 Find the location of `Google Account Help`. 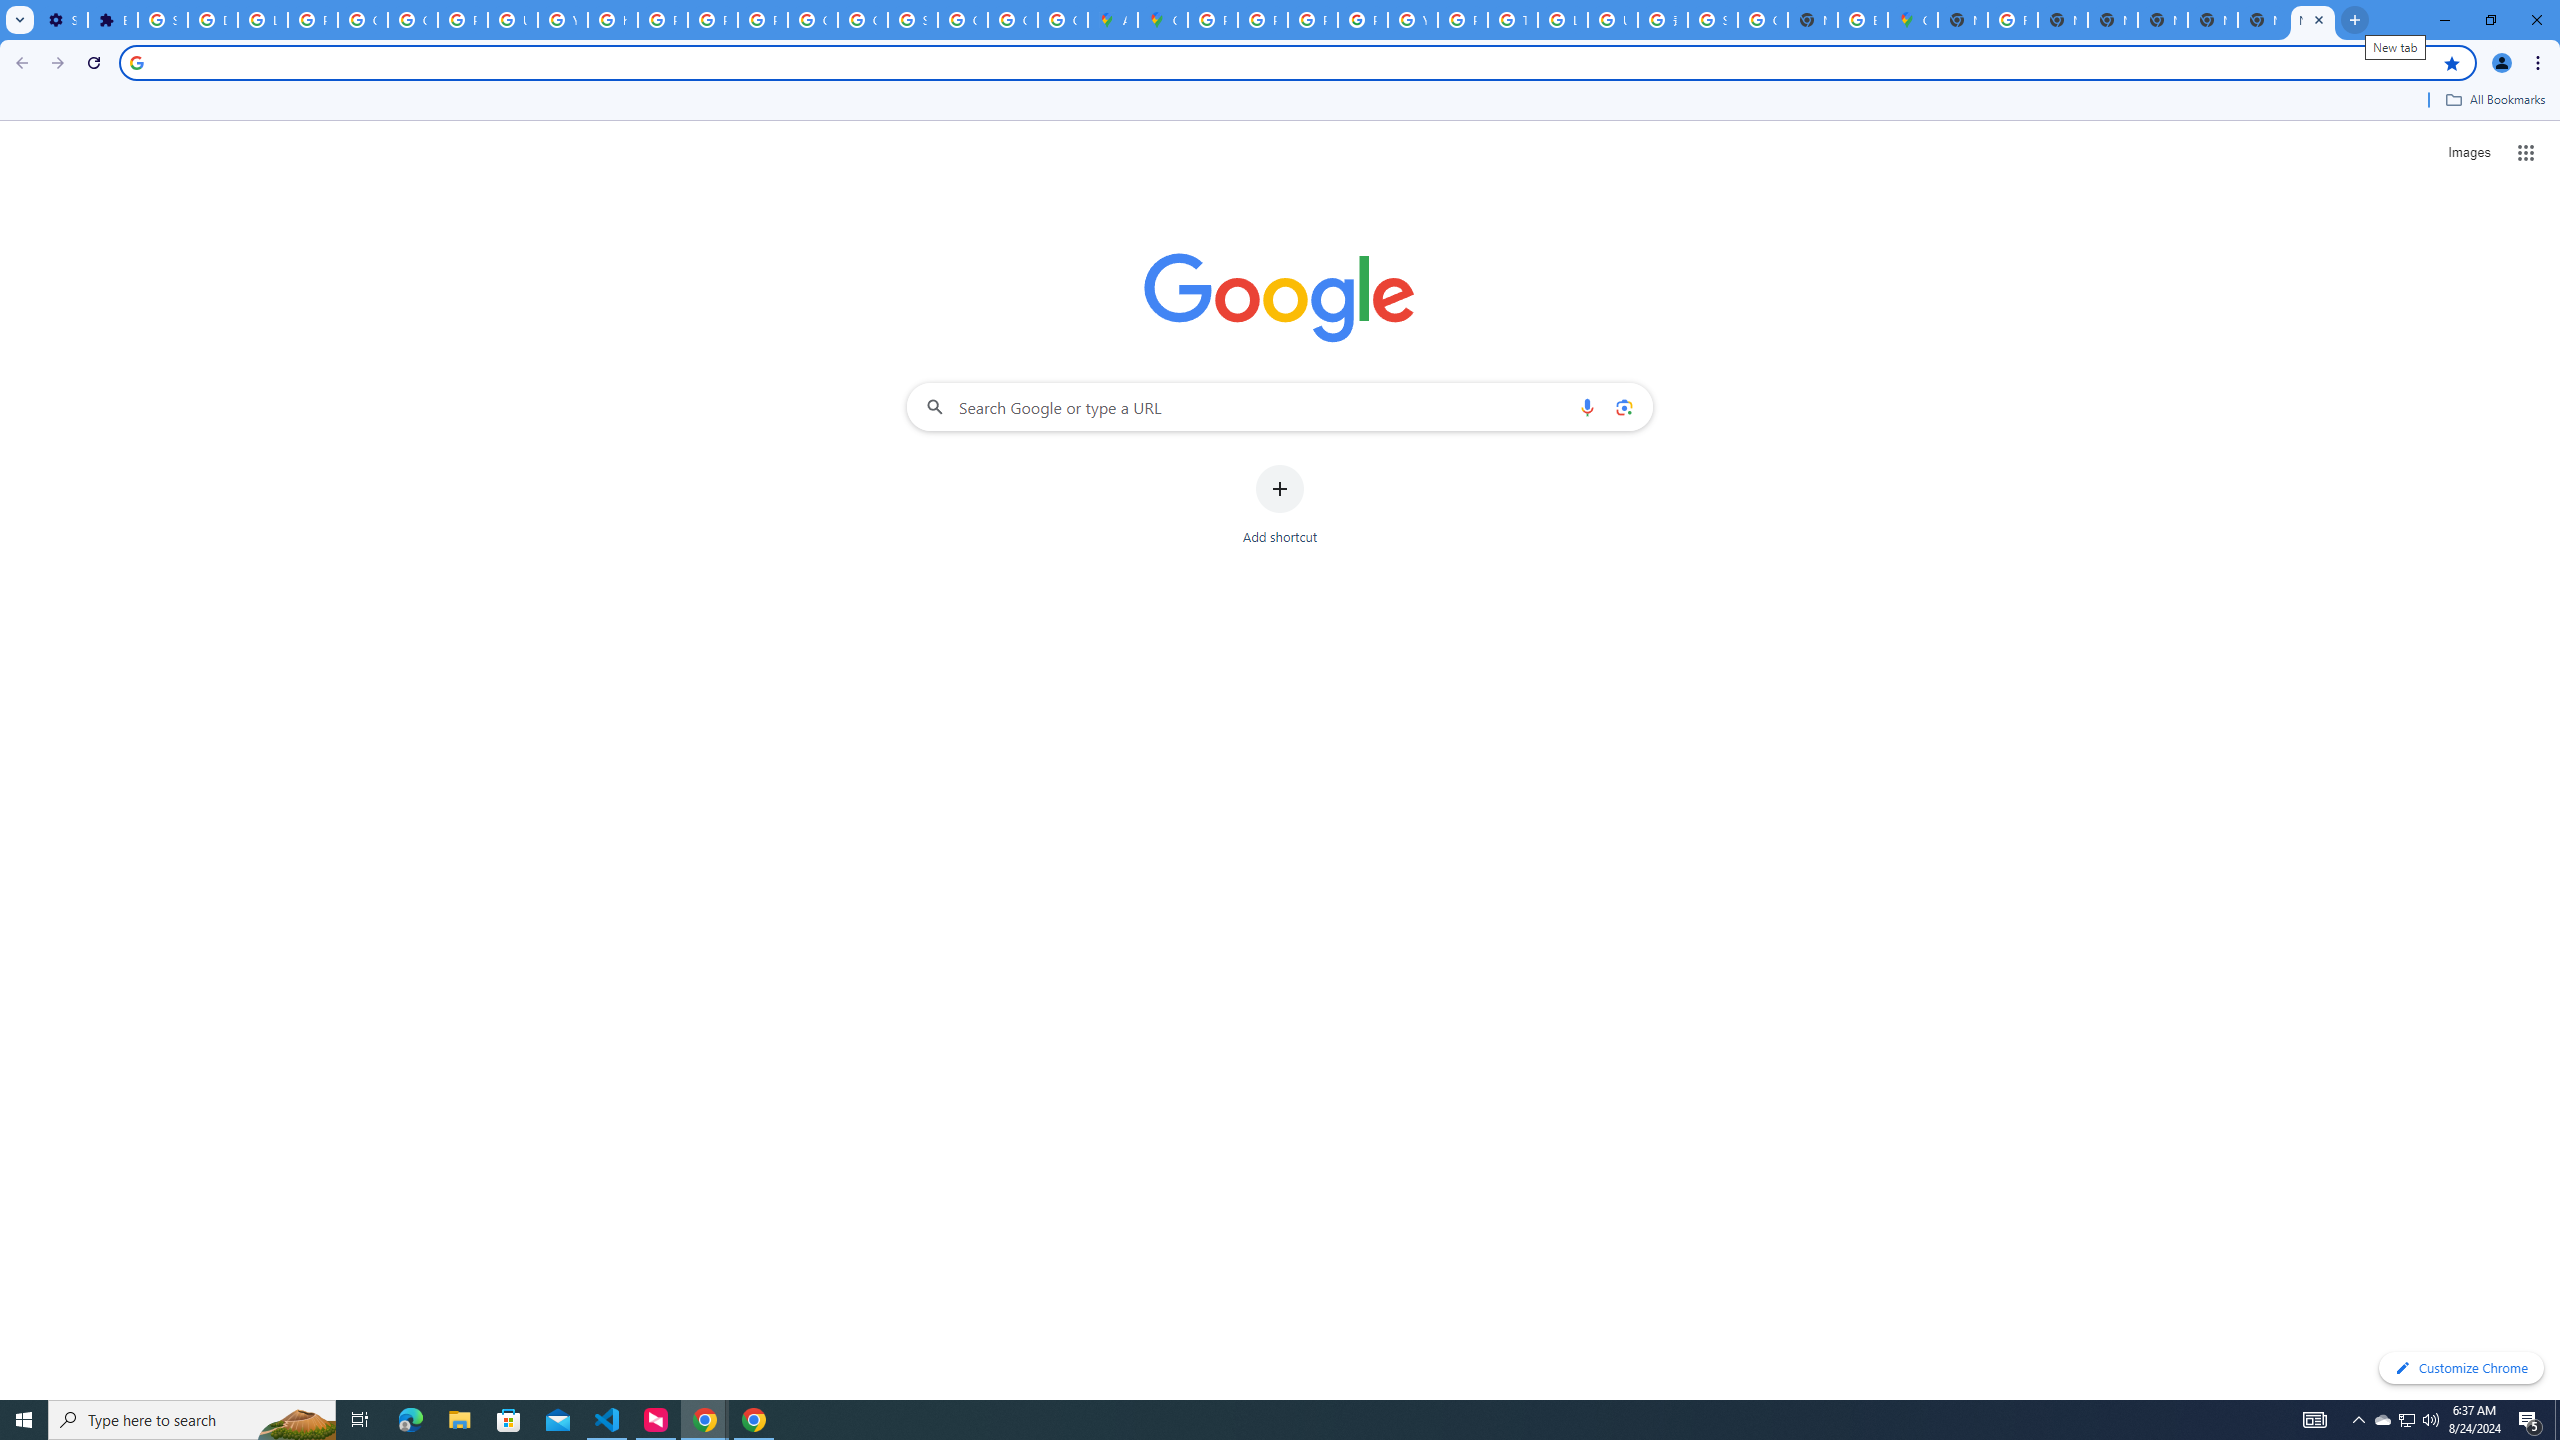

Google Account Help is located at coordinates (413, 20).